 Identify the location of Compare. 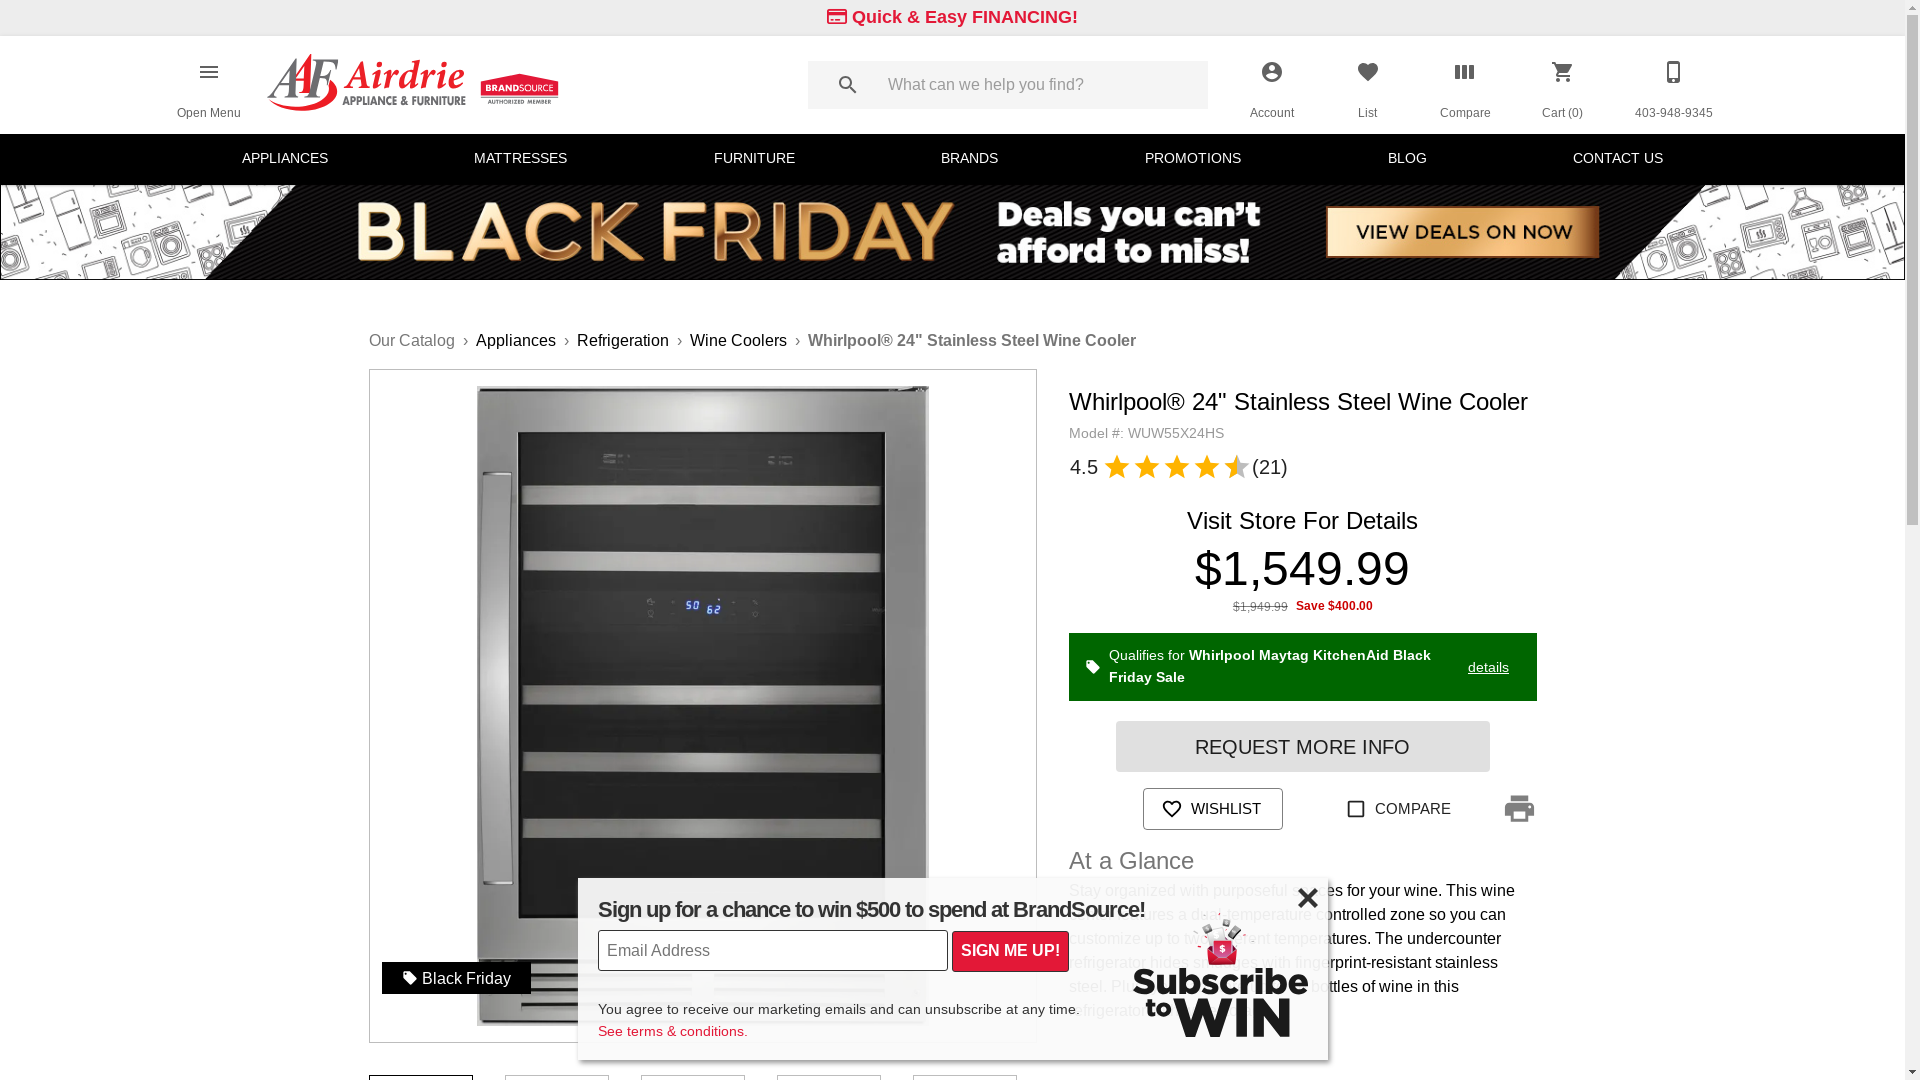
(1466, 84).